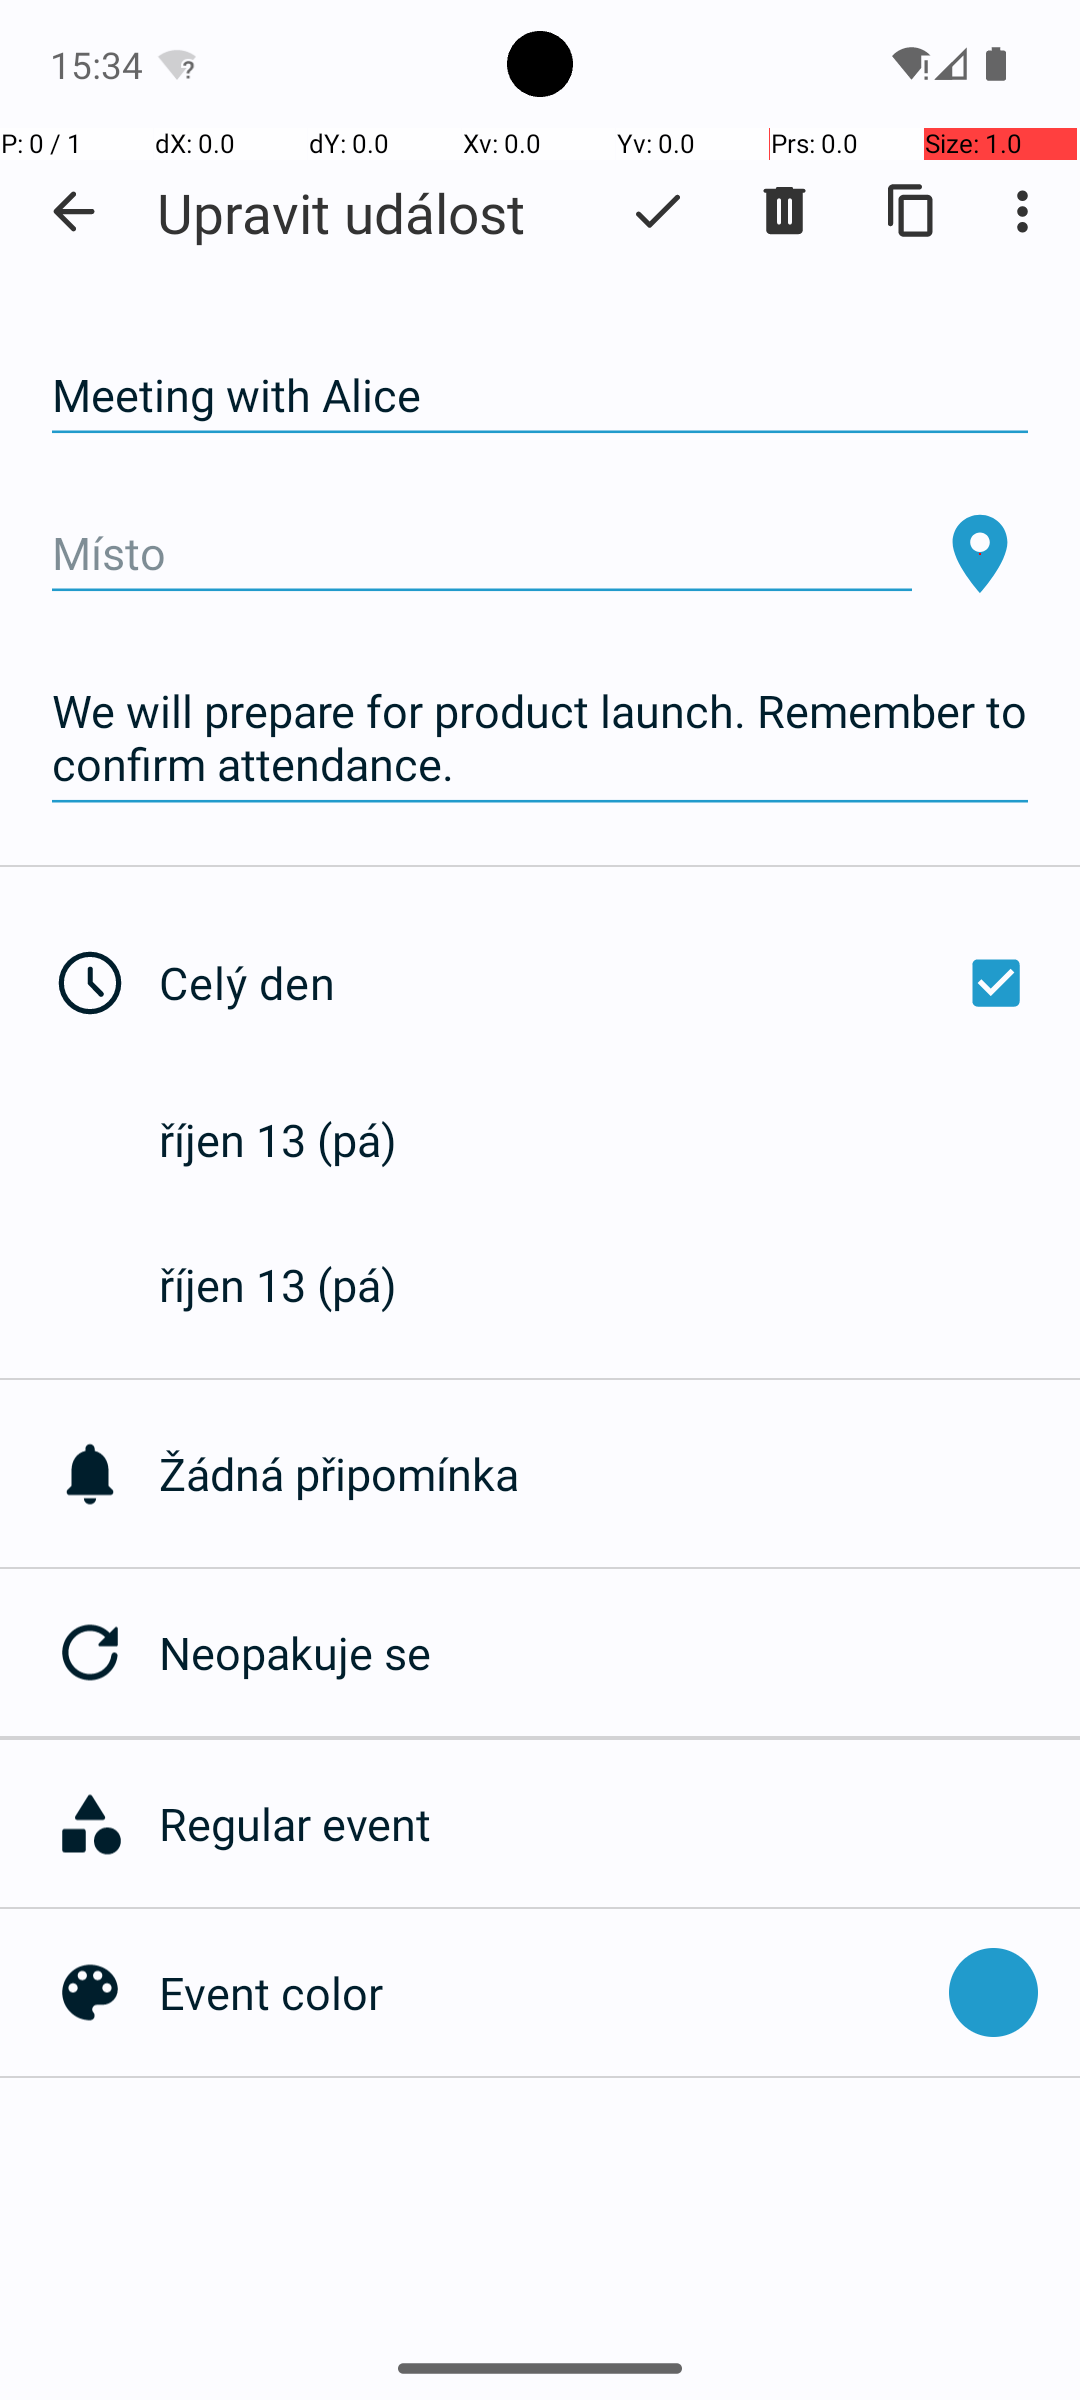 Image resolution: width=1080 pixels, height=2400 pixels. I want to click on Upravit událost, so click(341, 212).